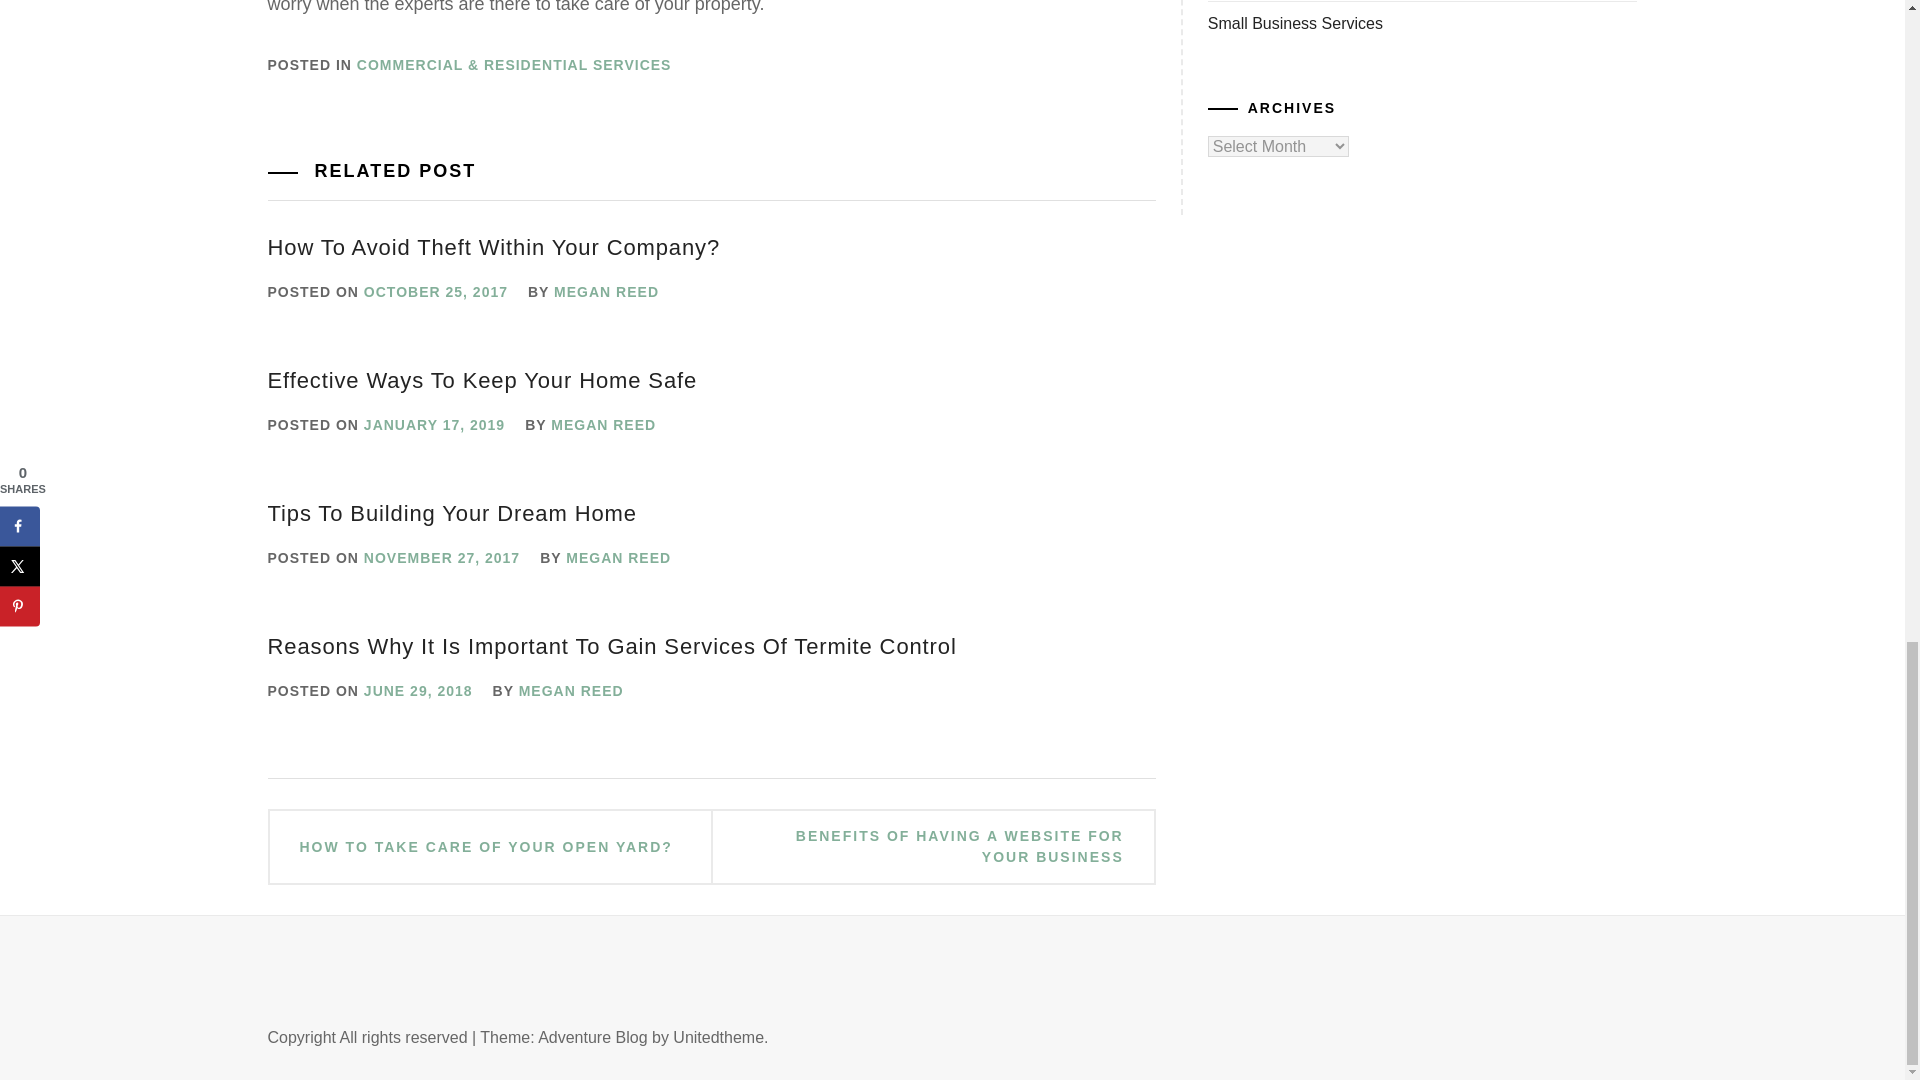  I want to click on MEGAN REED, so click(606, 292).